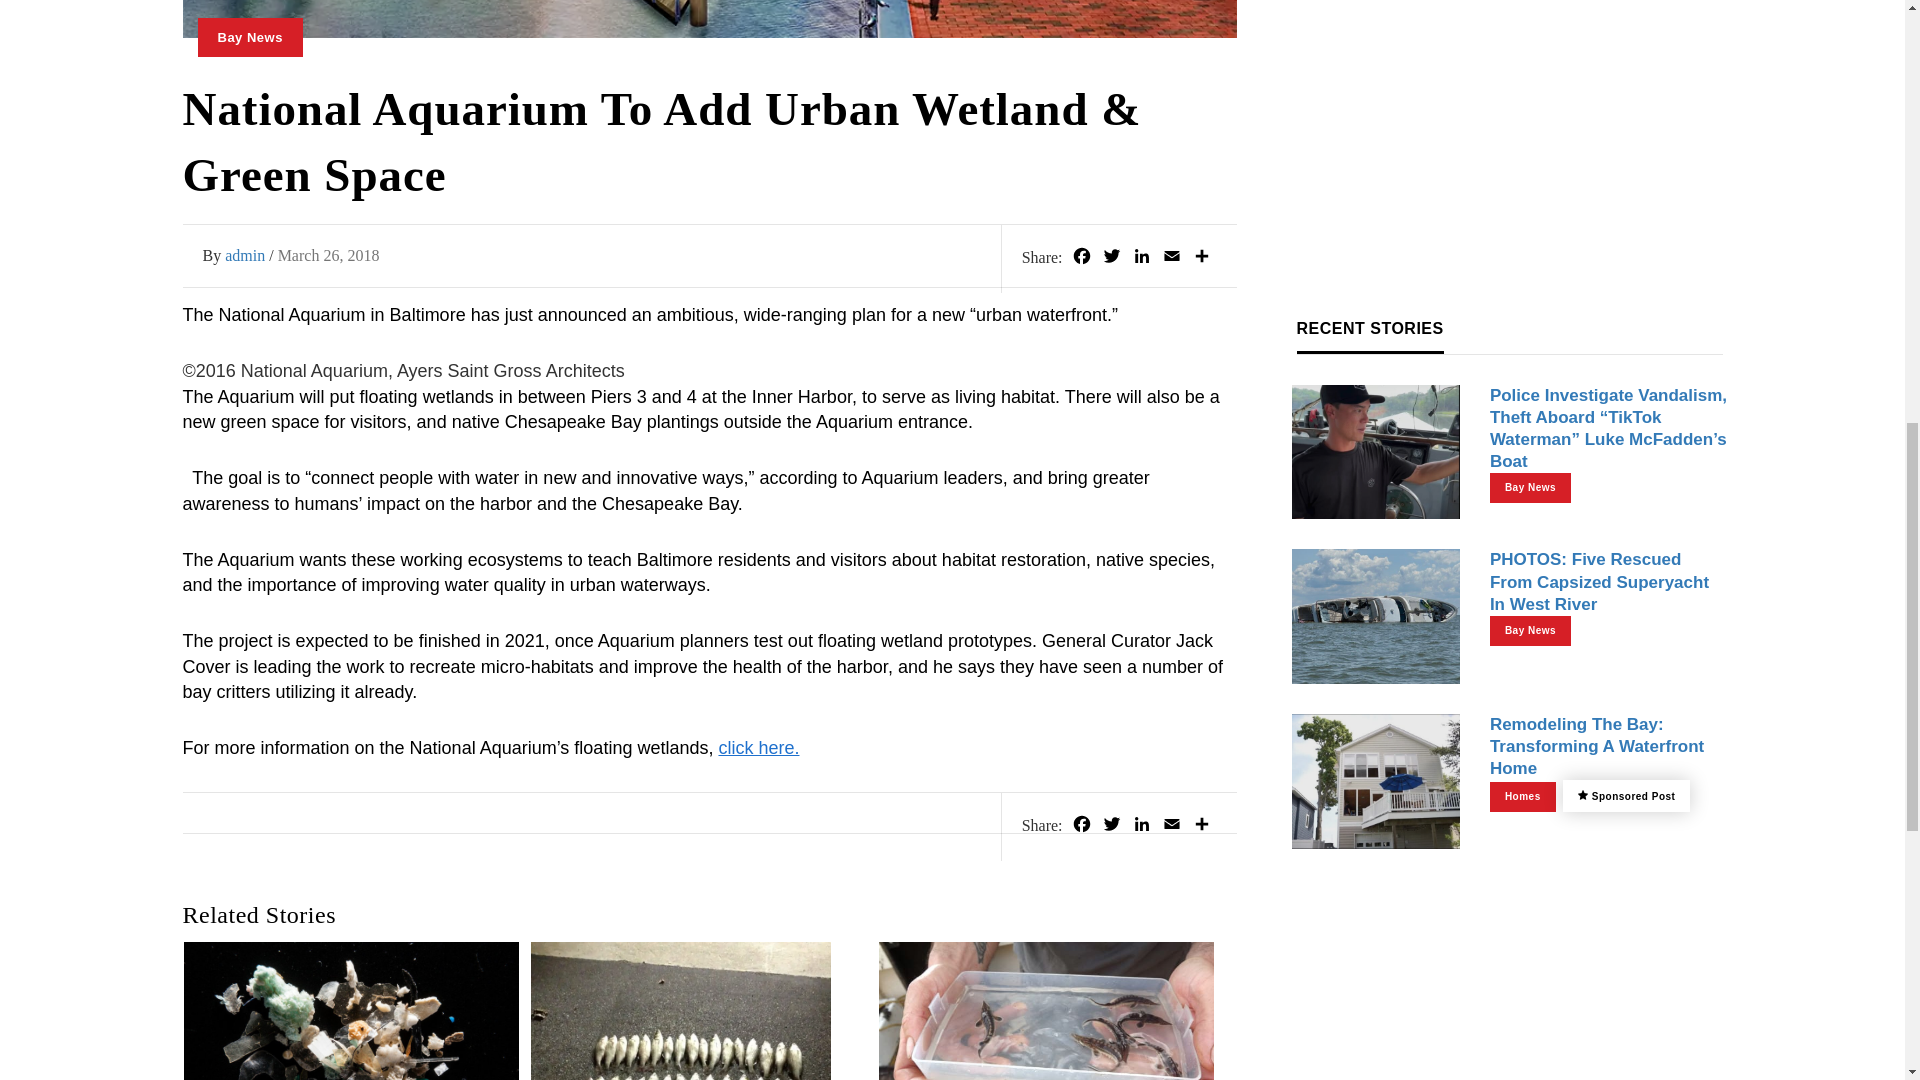 The image size is (1920, 1080). I want to click on 3rd party ad content, so click(1510, 164).